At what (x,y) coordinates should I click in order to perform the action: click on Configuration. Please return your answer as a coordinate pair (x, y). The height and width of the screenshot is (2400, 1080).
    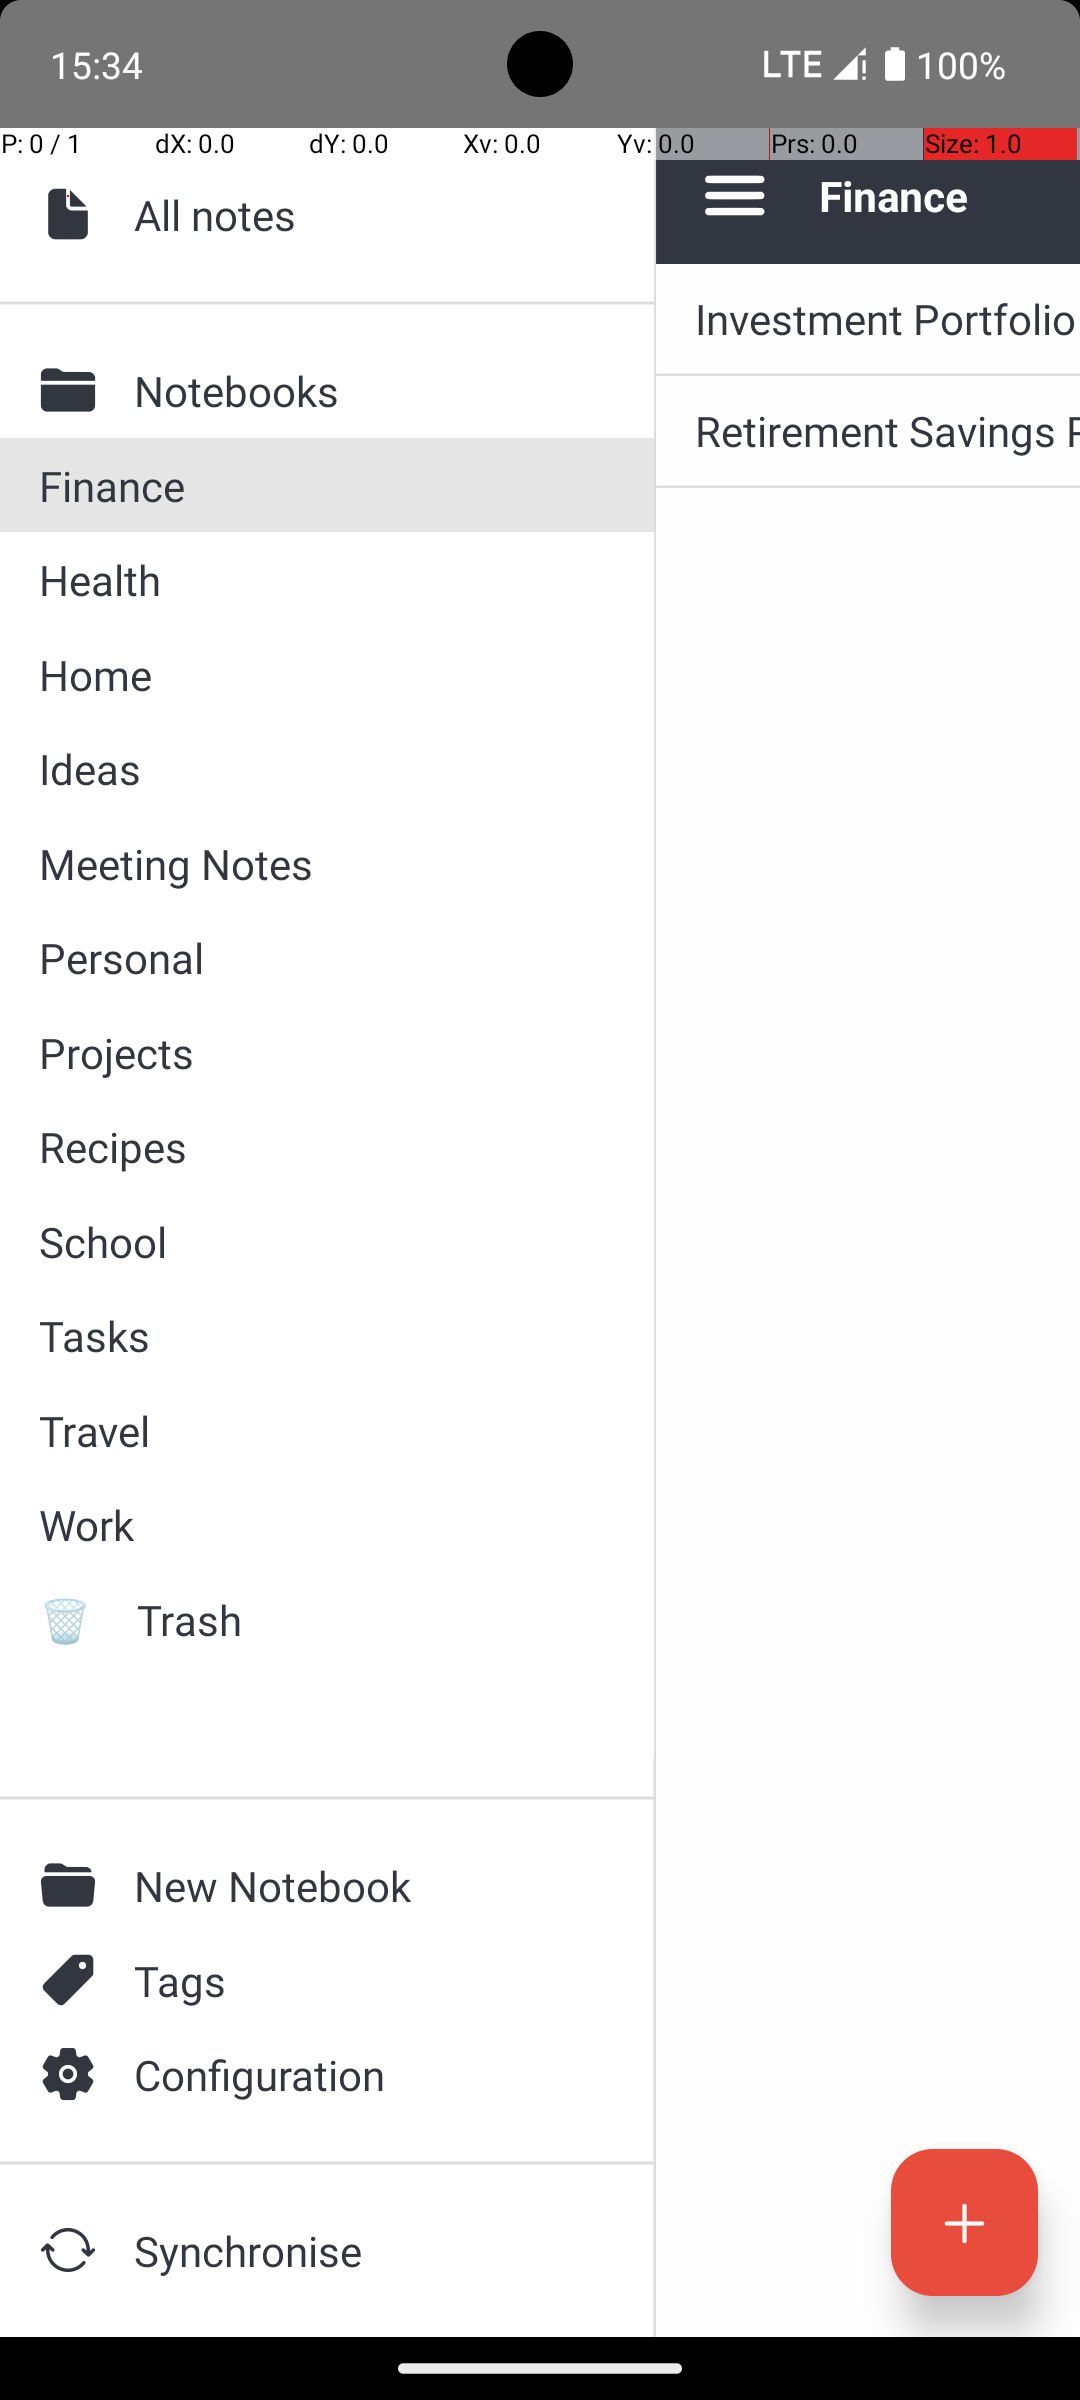
    Looking at the image, I should click on (361, 2074).